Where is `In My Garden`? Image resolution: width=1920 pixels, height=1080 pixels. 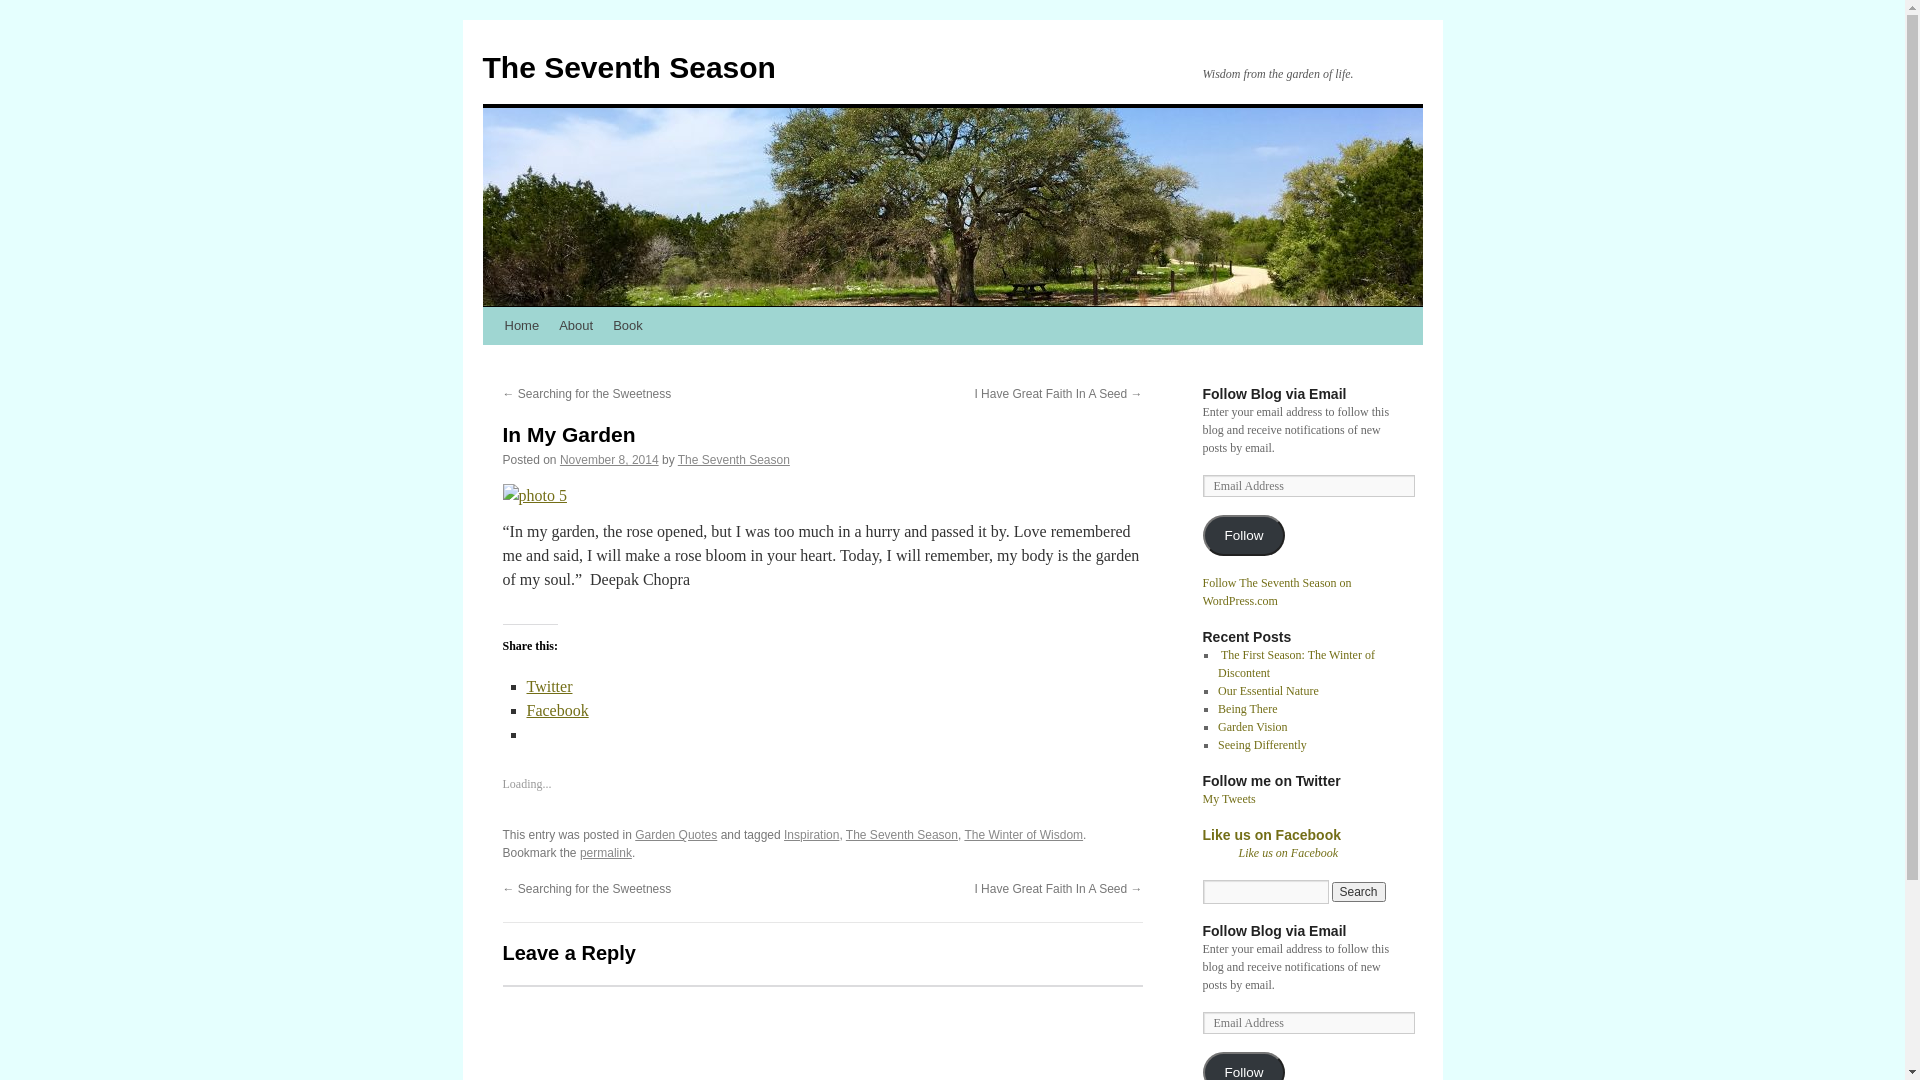
In My Garden is located at coordinates (568, 434).